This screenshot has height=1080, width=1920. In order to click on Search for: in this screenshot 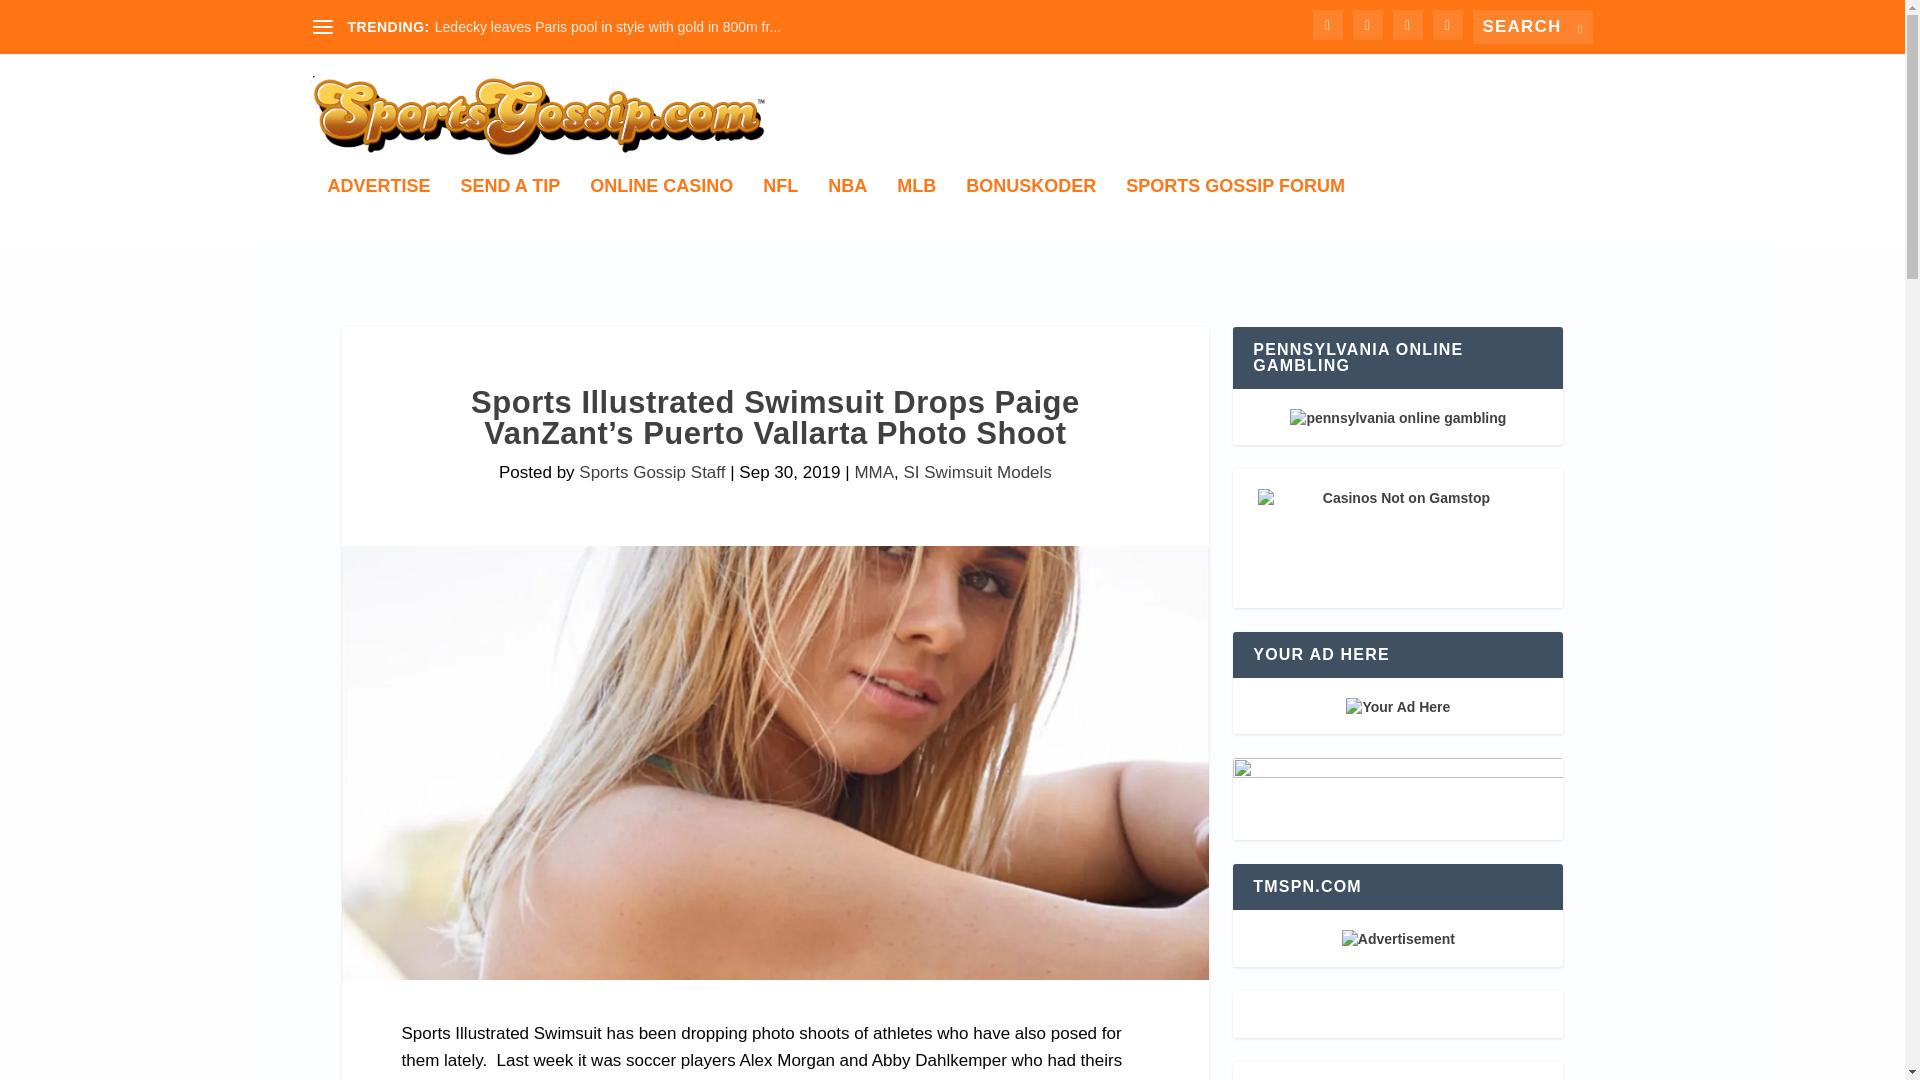, I will do `click(1532, 26)`.